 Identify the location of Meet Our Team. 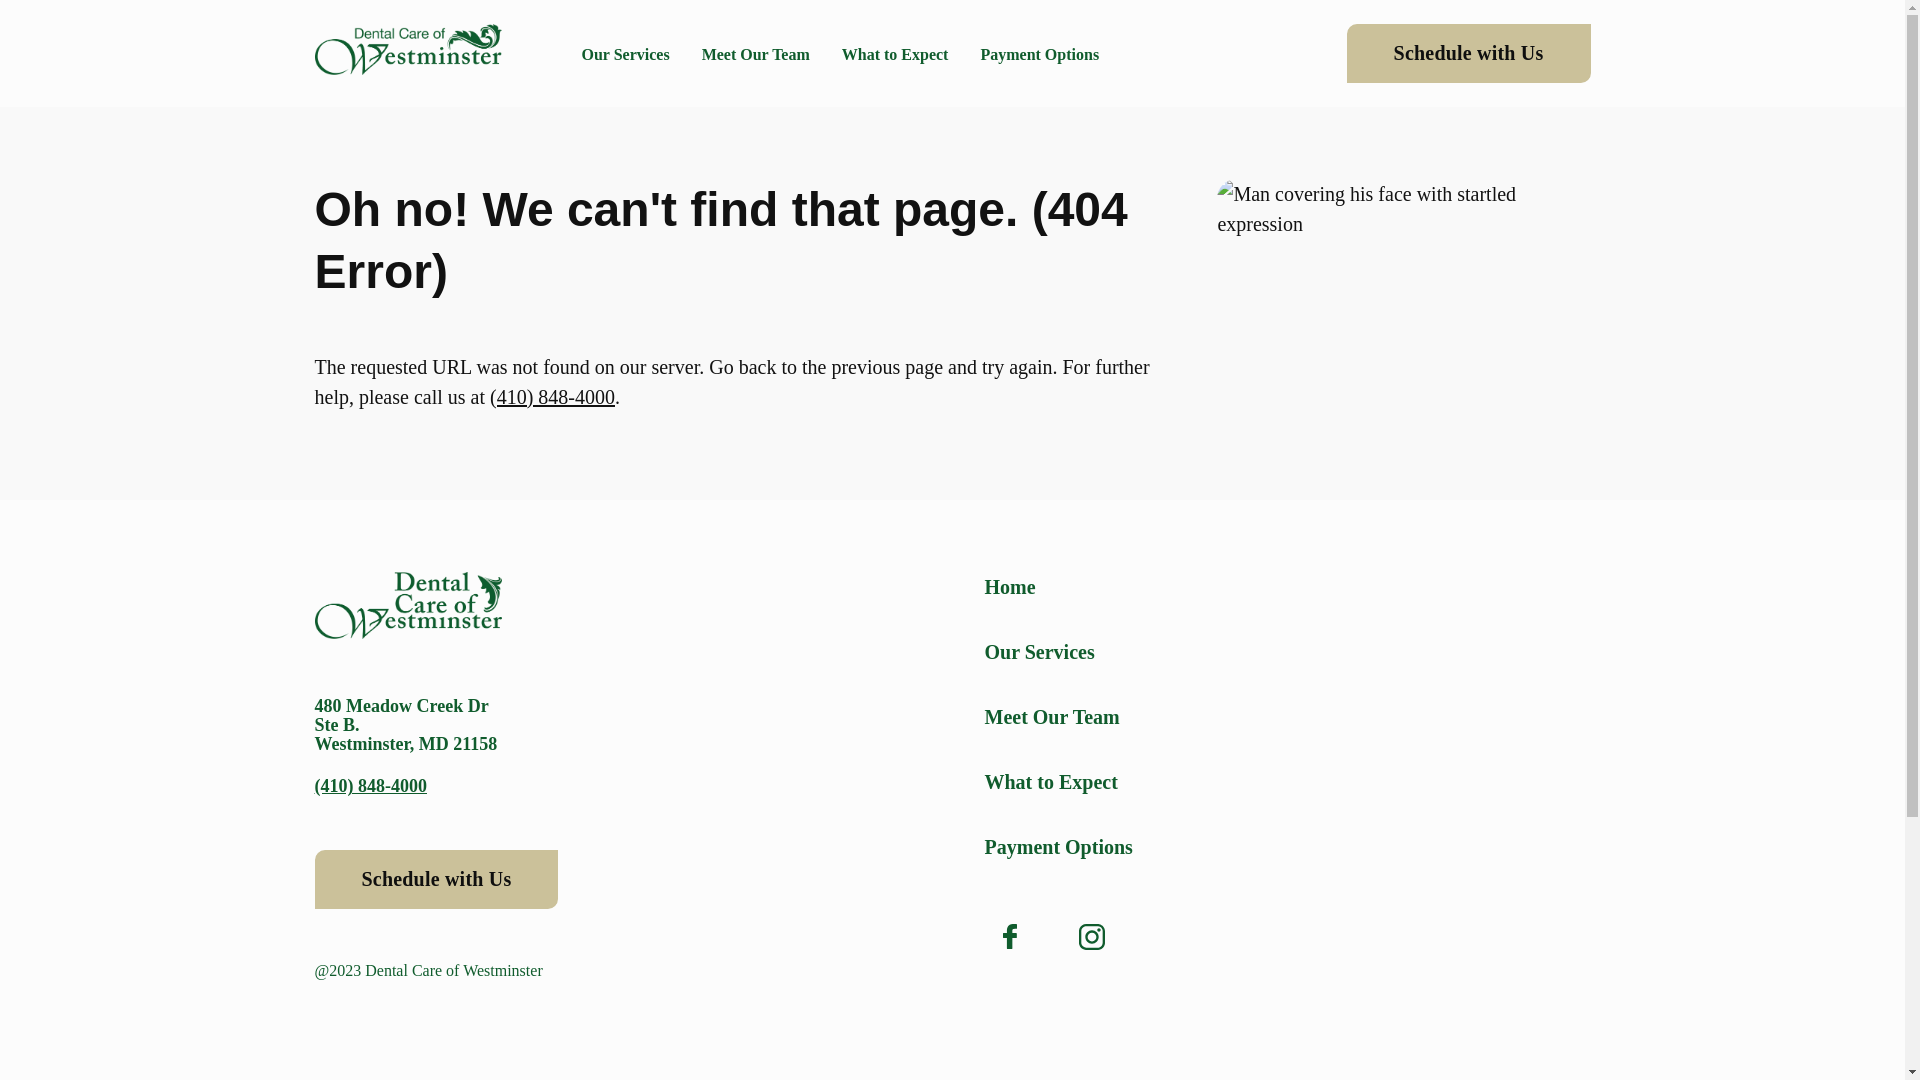
(1286, 717).